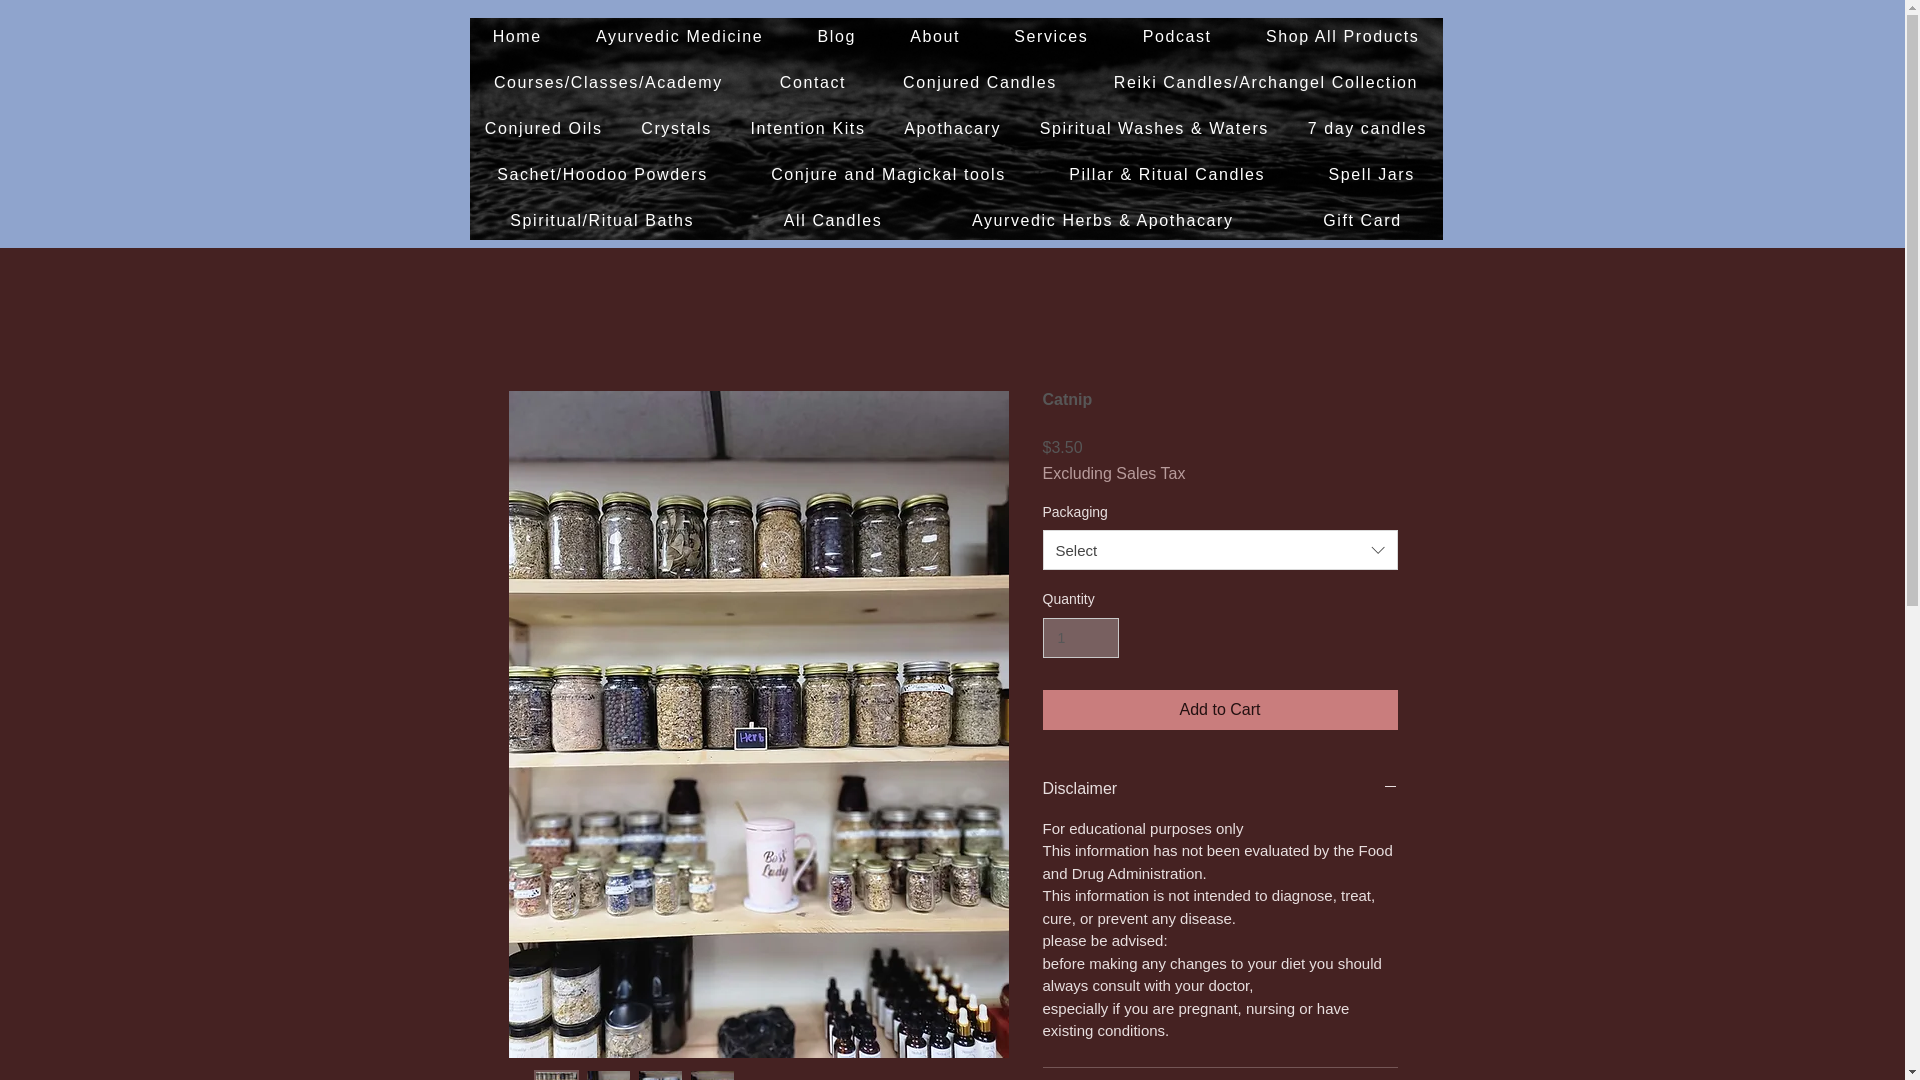  What do you see at coordinates (1220, 788) in the screenshot?
I see `Disclaimer` at bounding box center [1220, 788].